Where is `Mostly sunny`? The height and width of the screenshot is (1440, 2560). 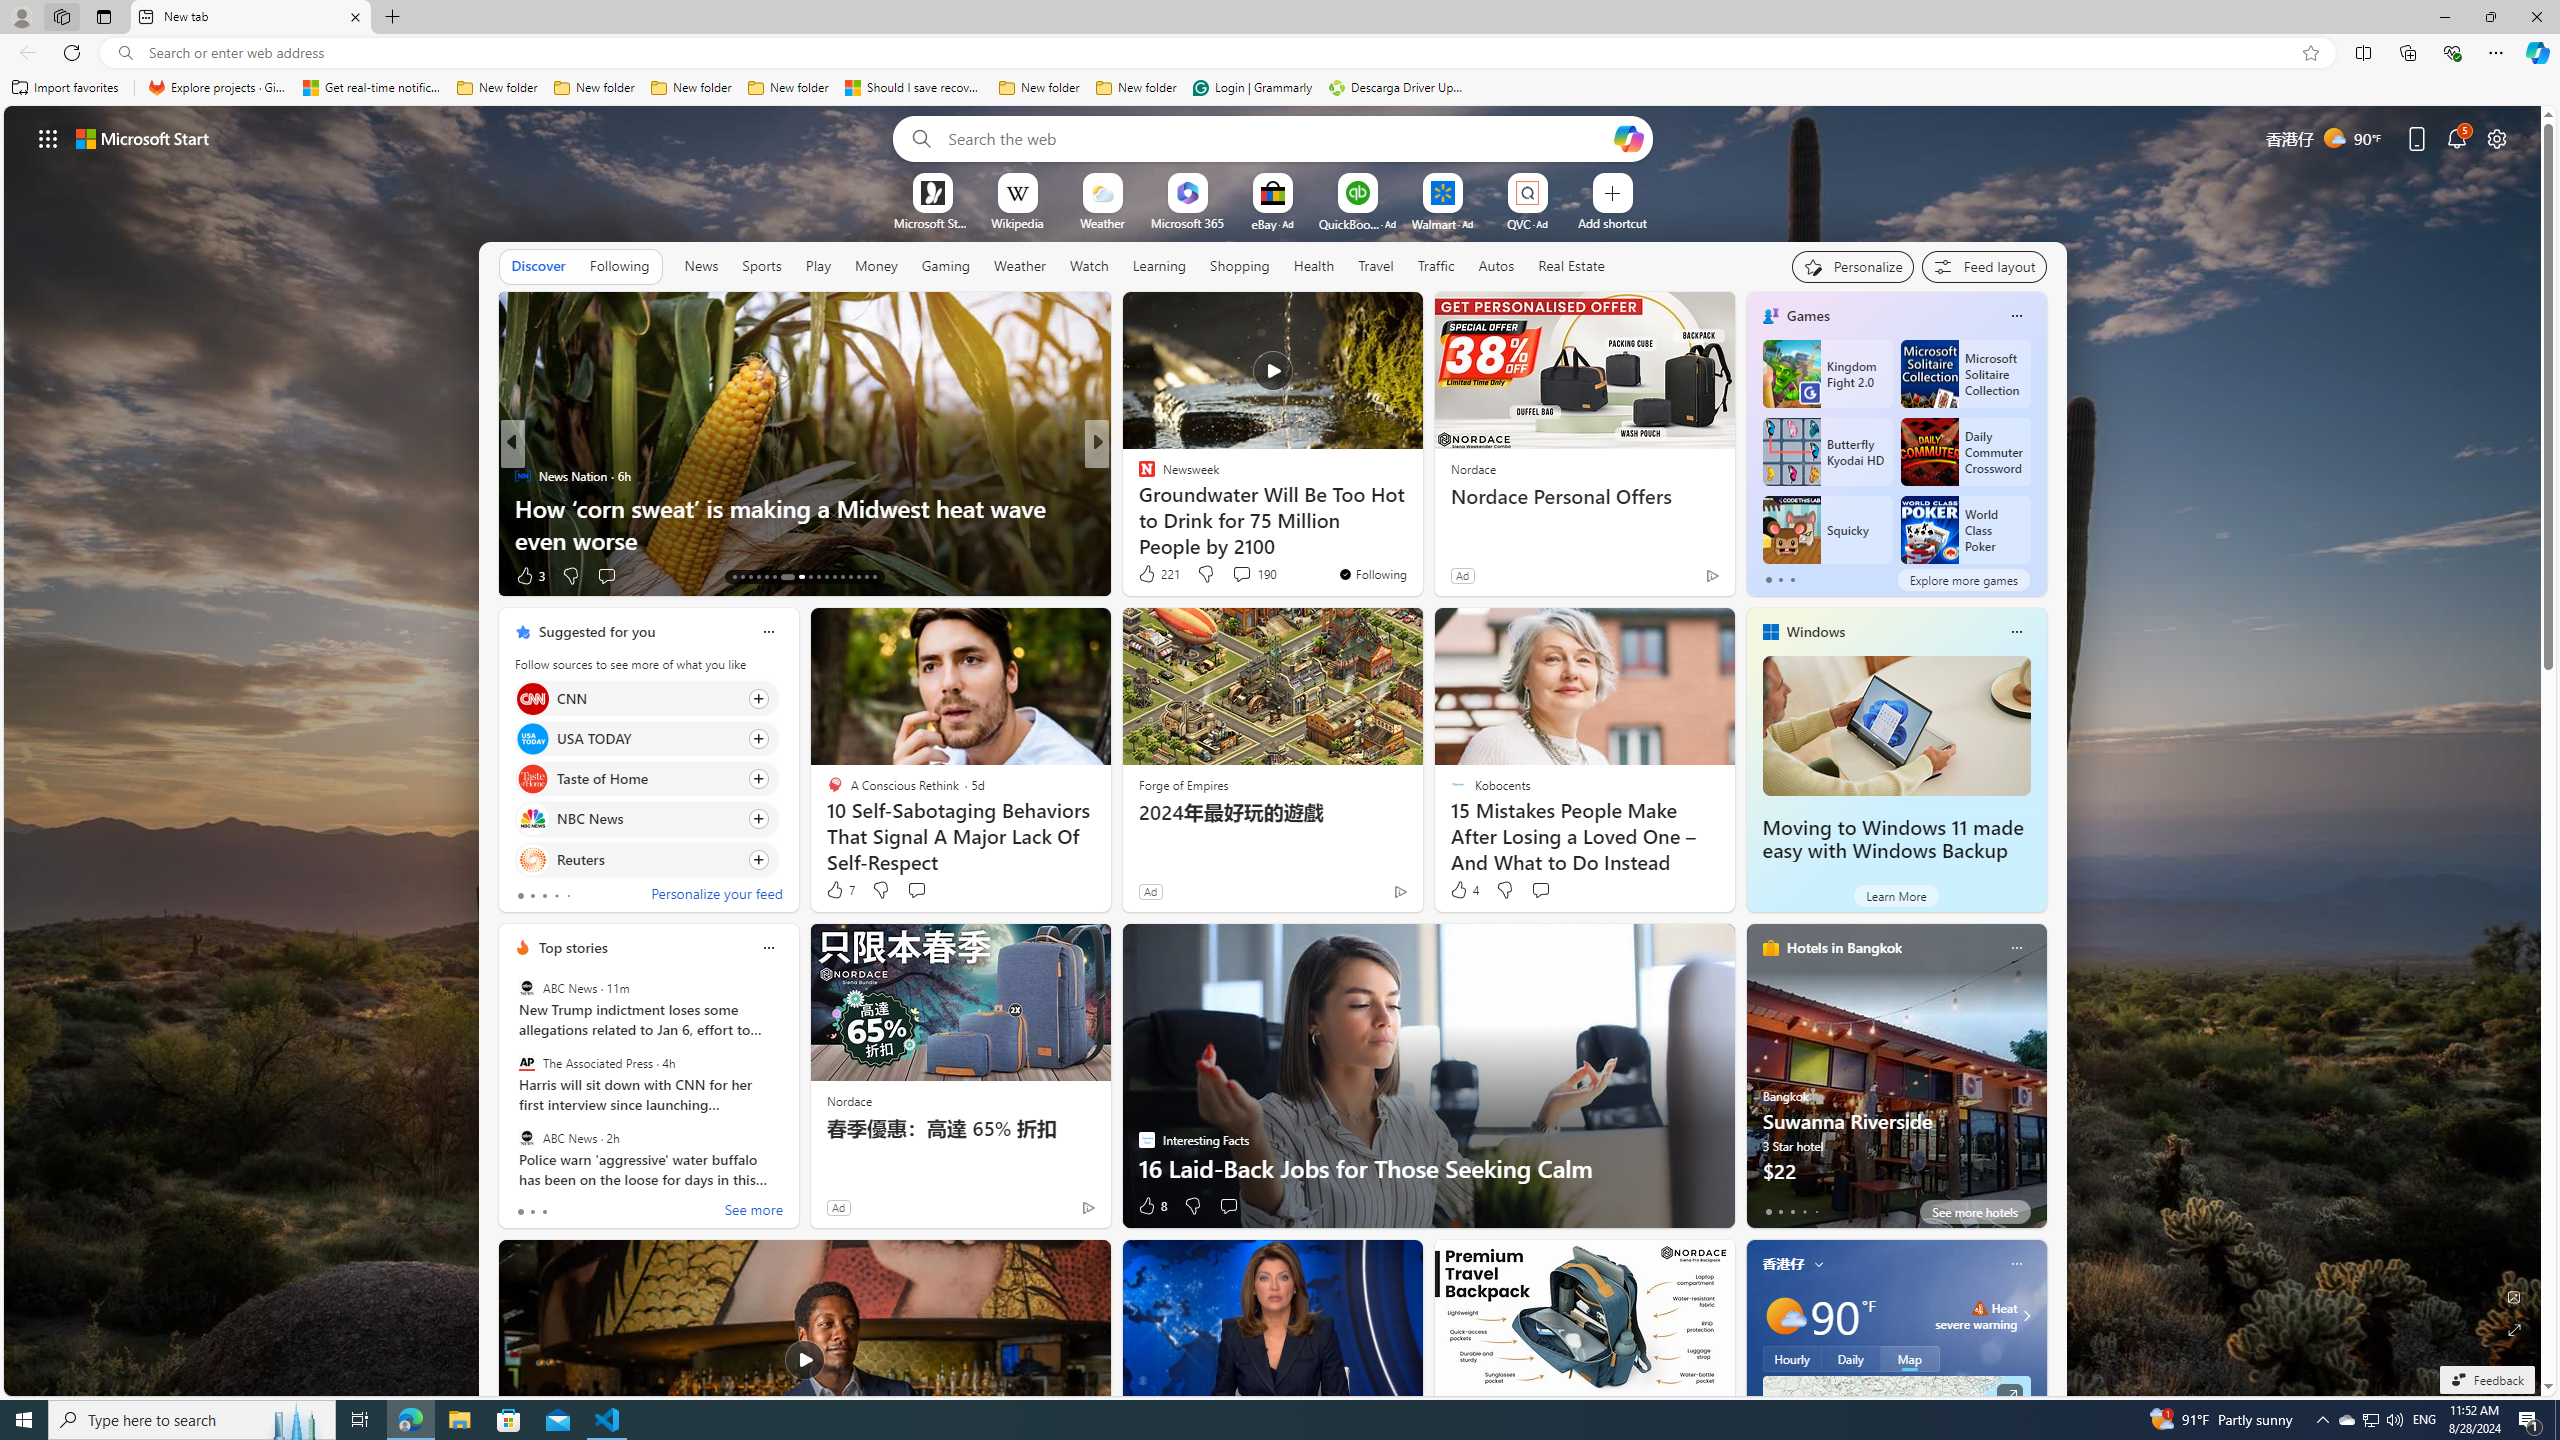 Mostly sunny is located at coordinates (1784, 1316).